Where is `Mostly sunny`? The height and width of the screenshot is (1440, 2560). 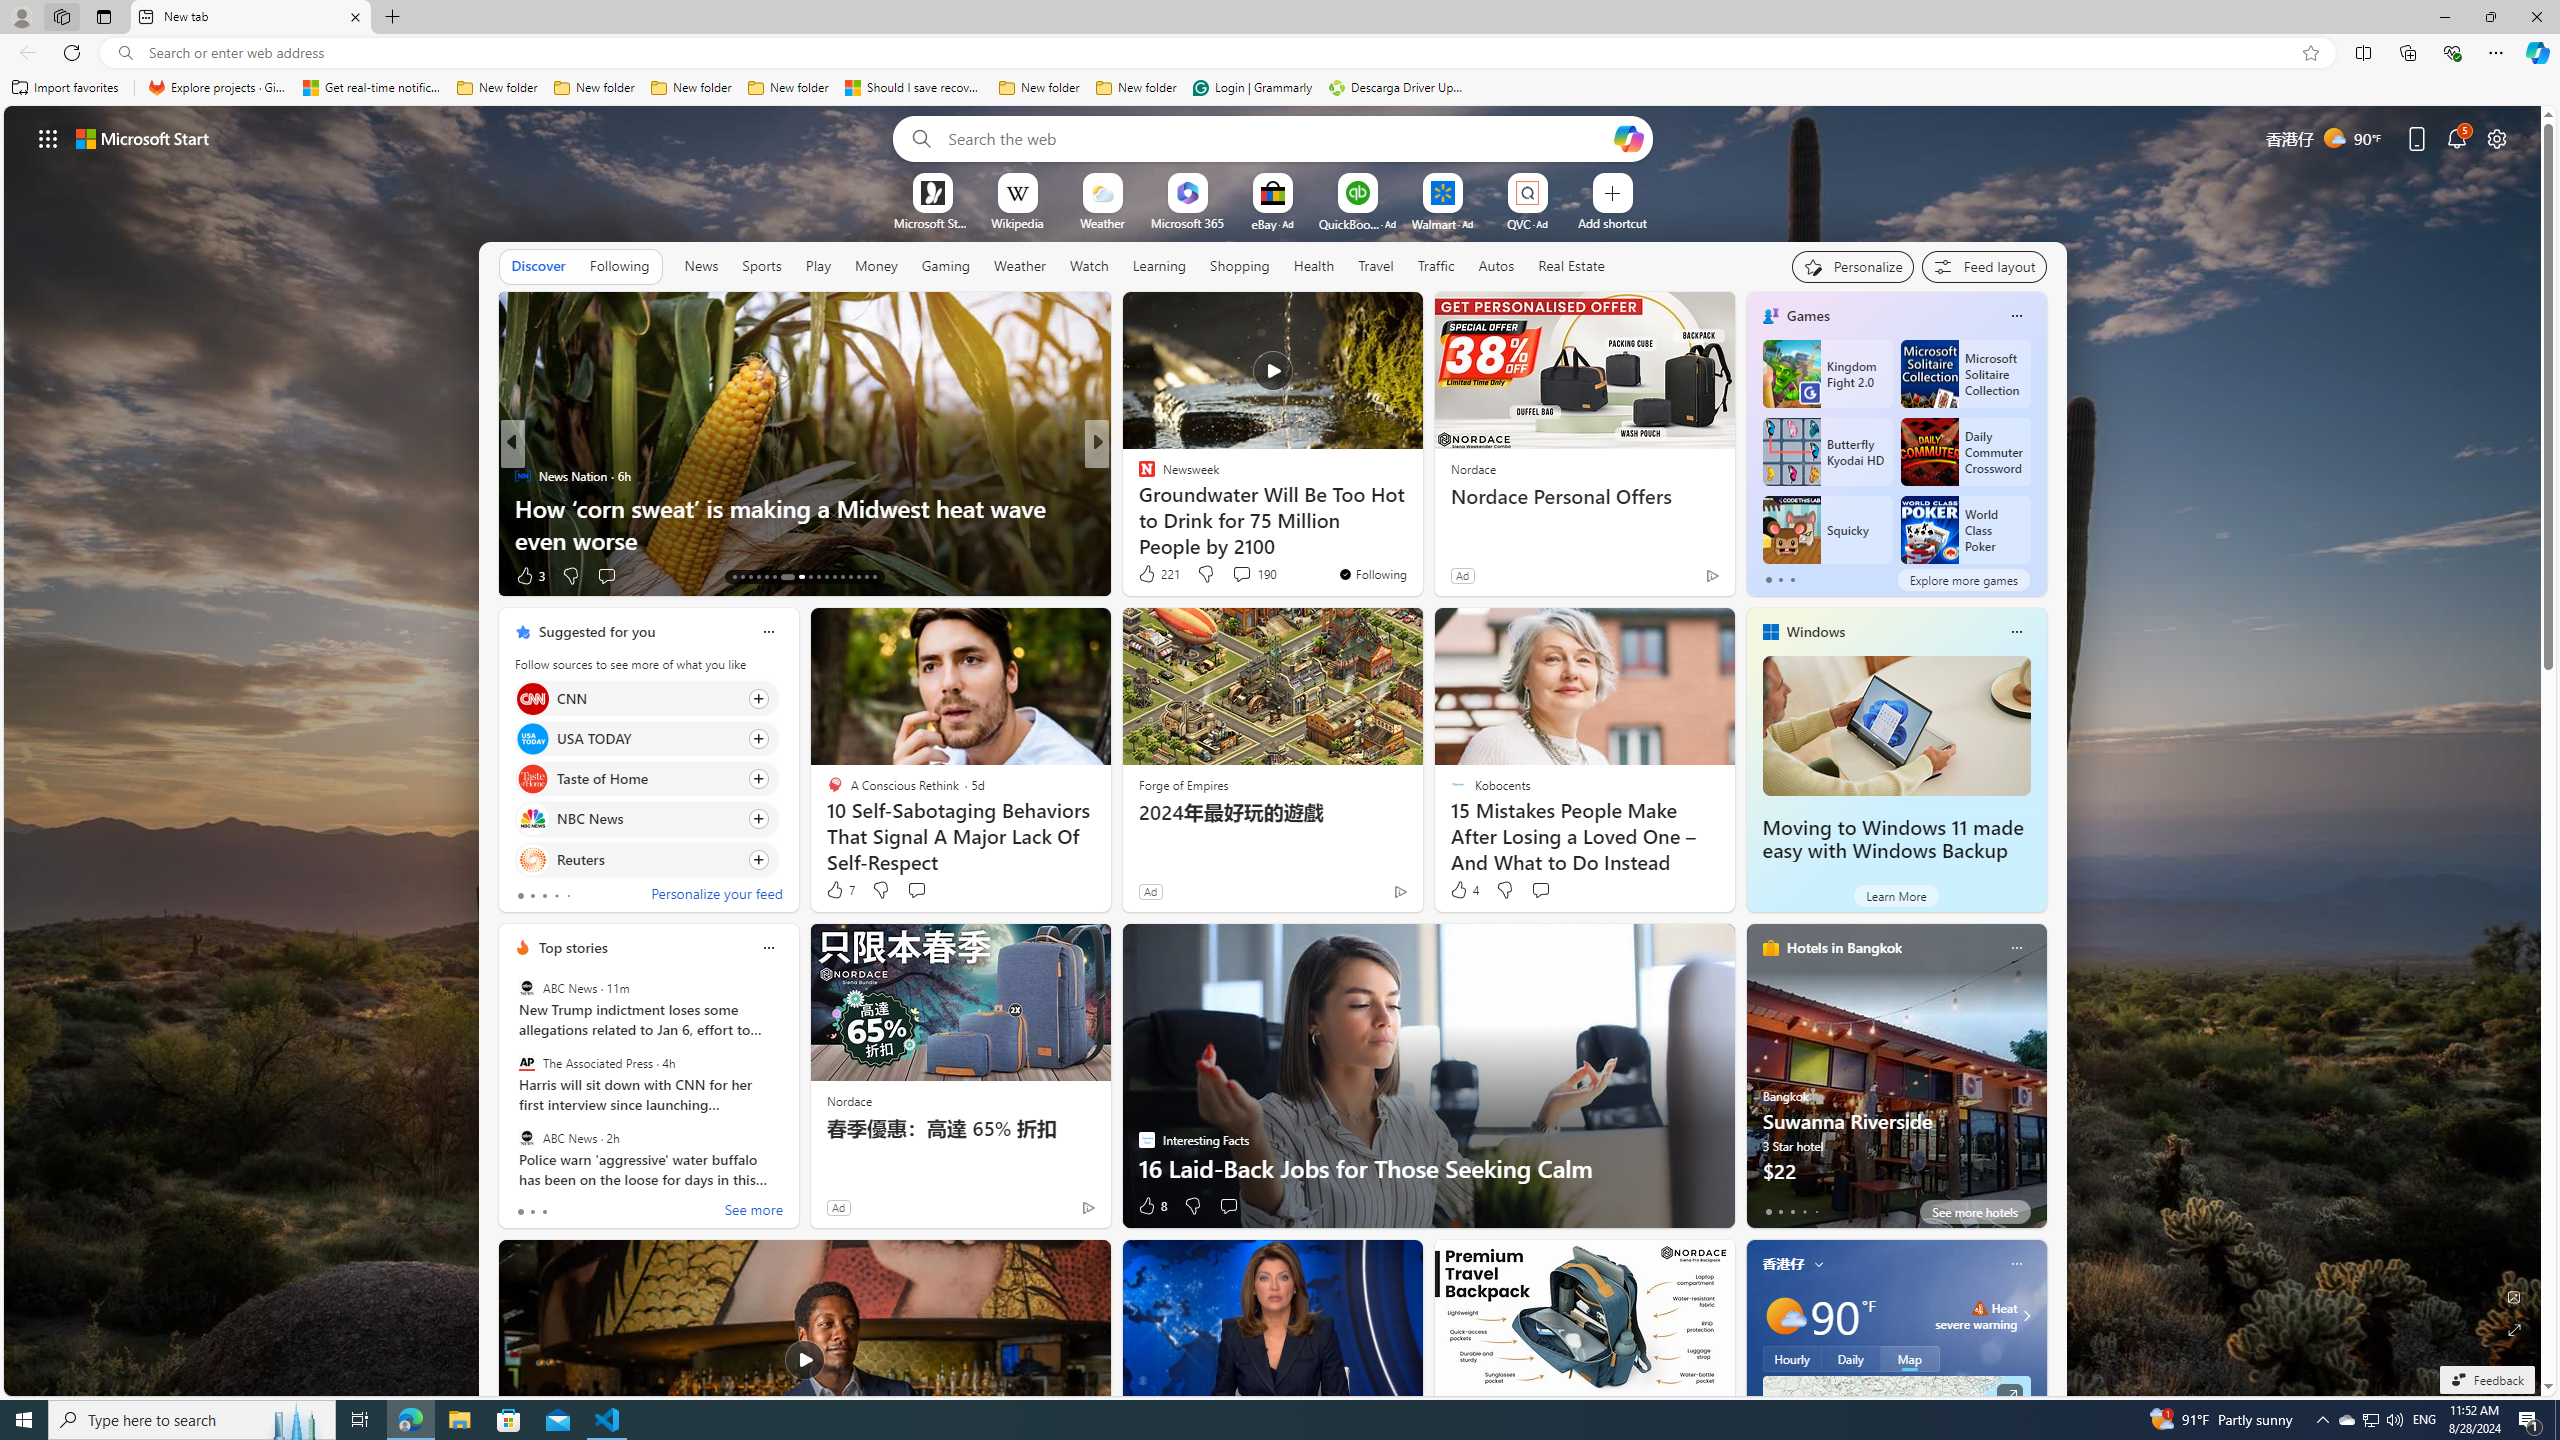 Mostly sunny is located at coordinates (1784, 1316).